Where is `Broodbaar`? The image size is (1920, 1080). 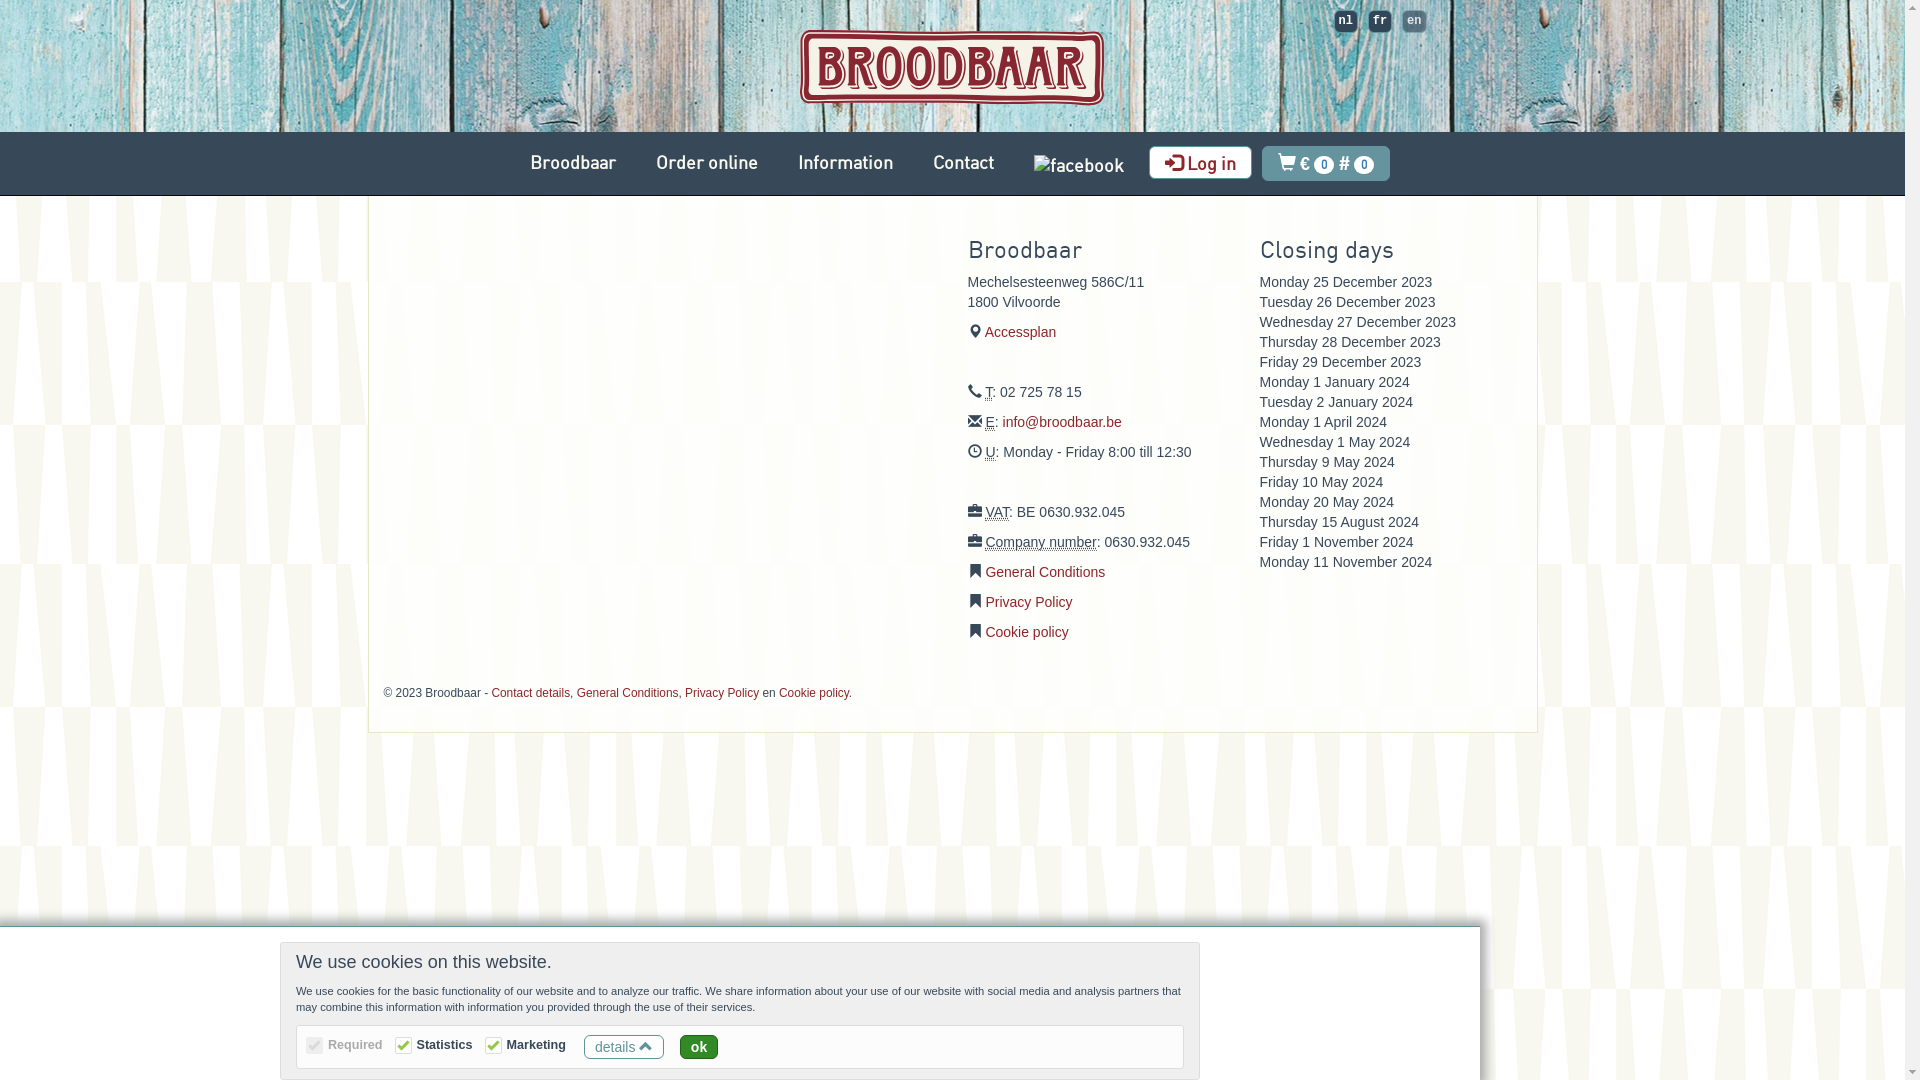
Broodbaar is located at coordinates (573, 162).